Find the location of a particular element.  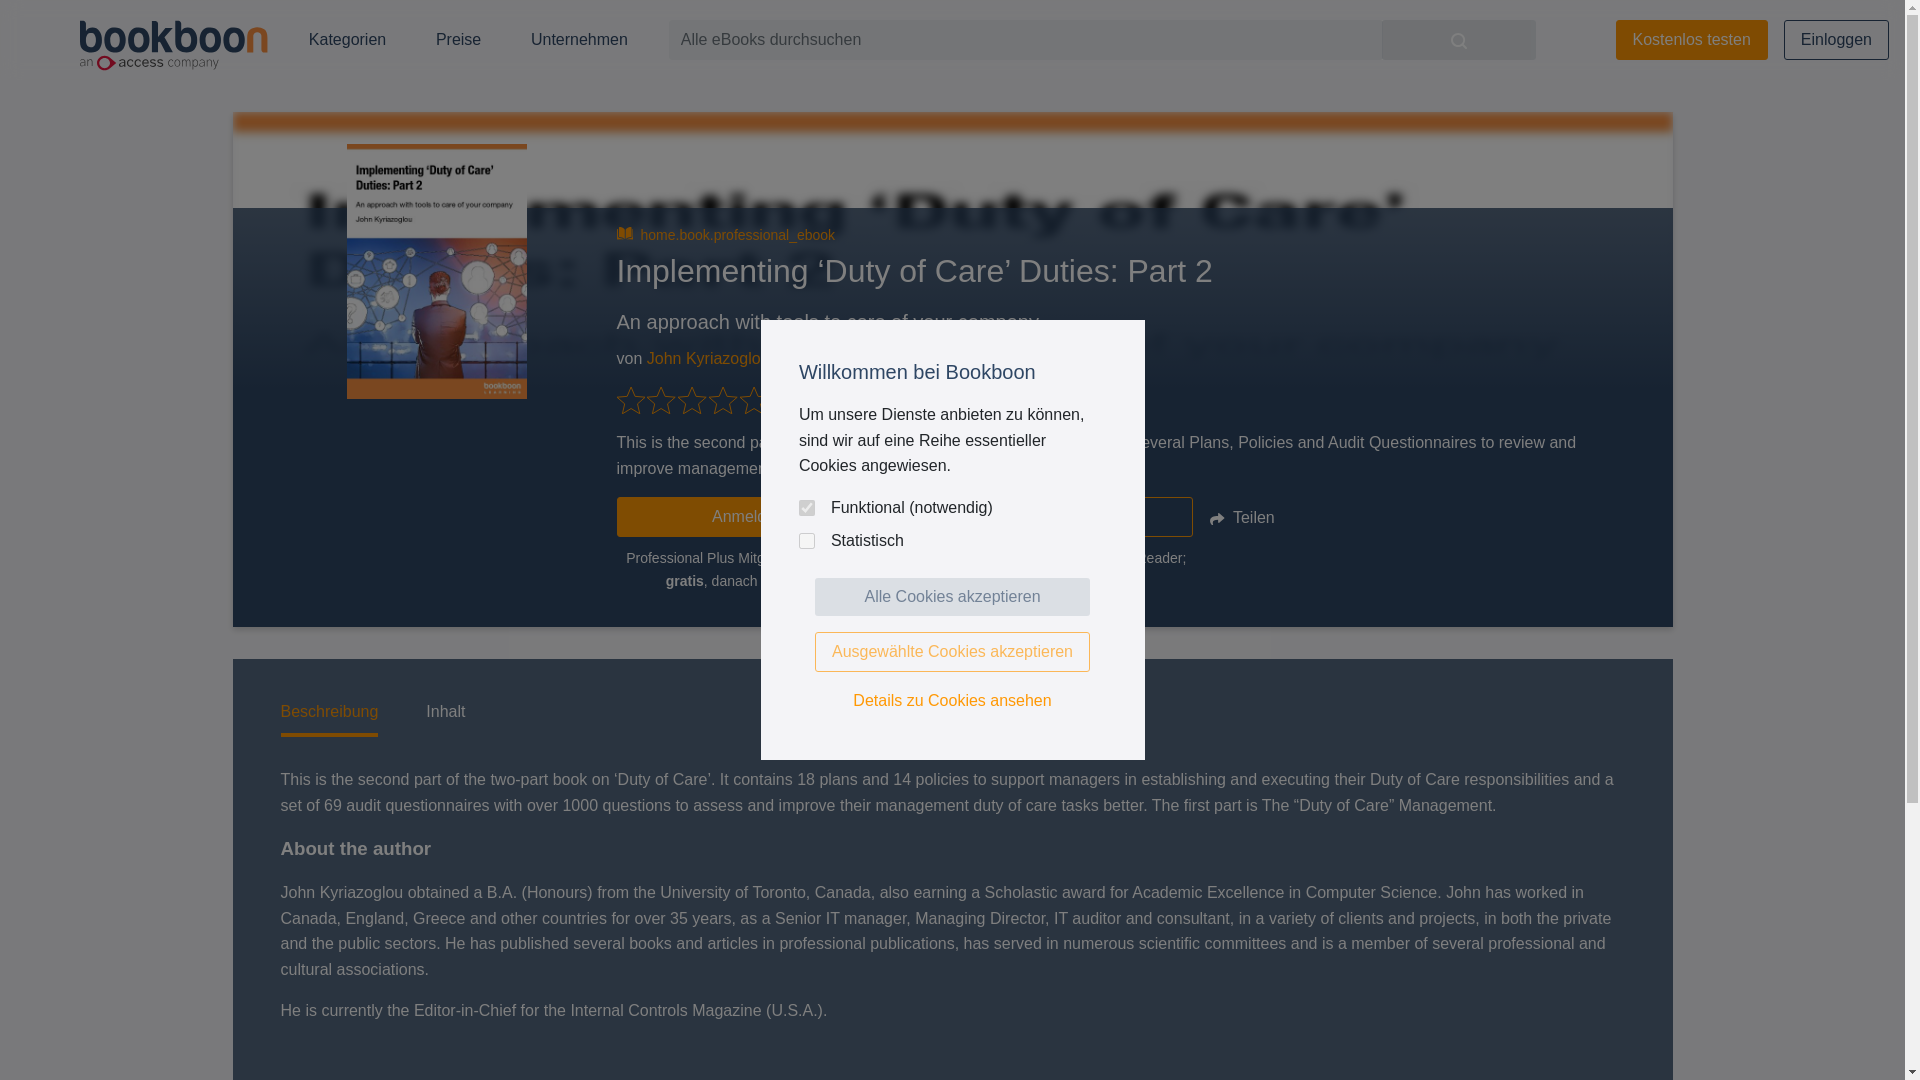

Unternehmen is located at coordinates (579, 40).